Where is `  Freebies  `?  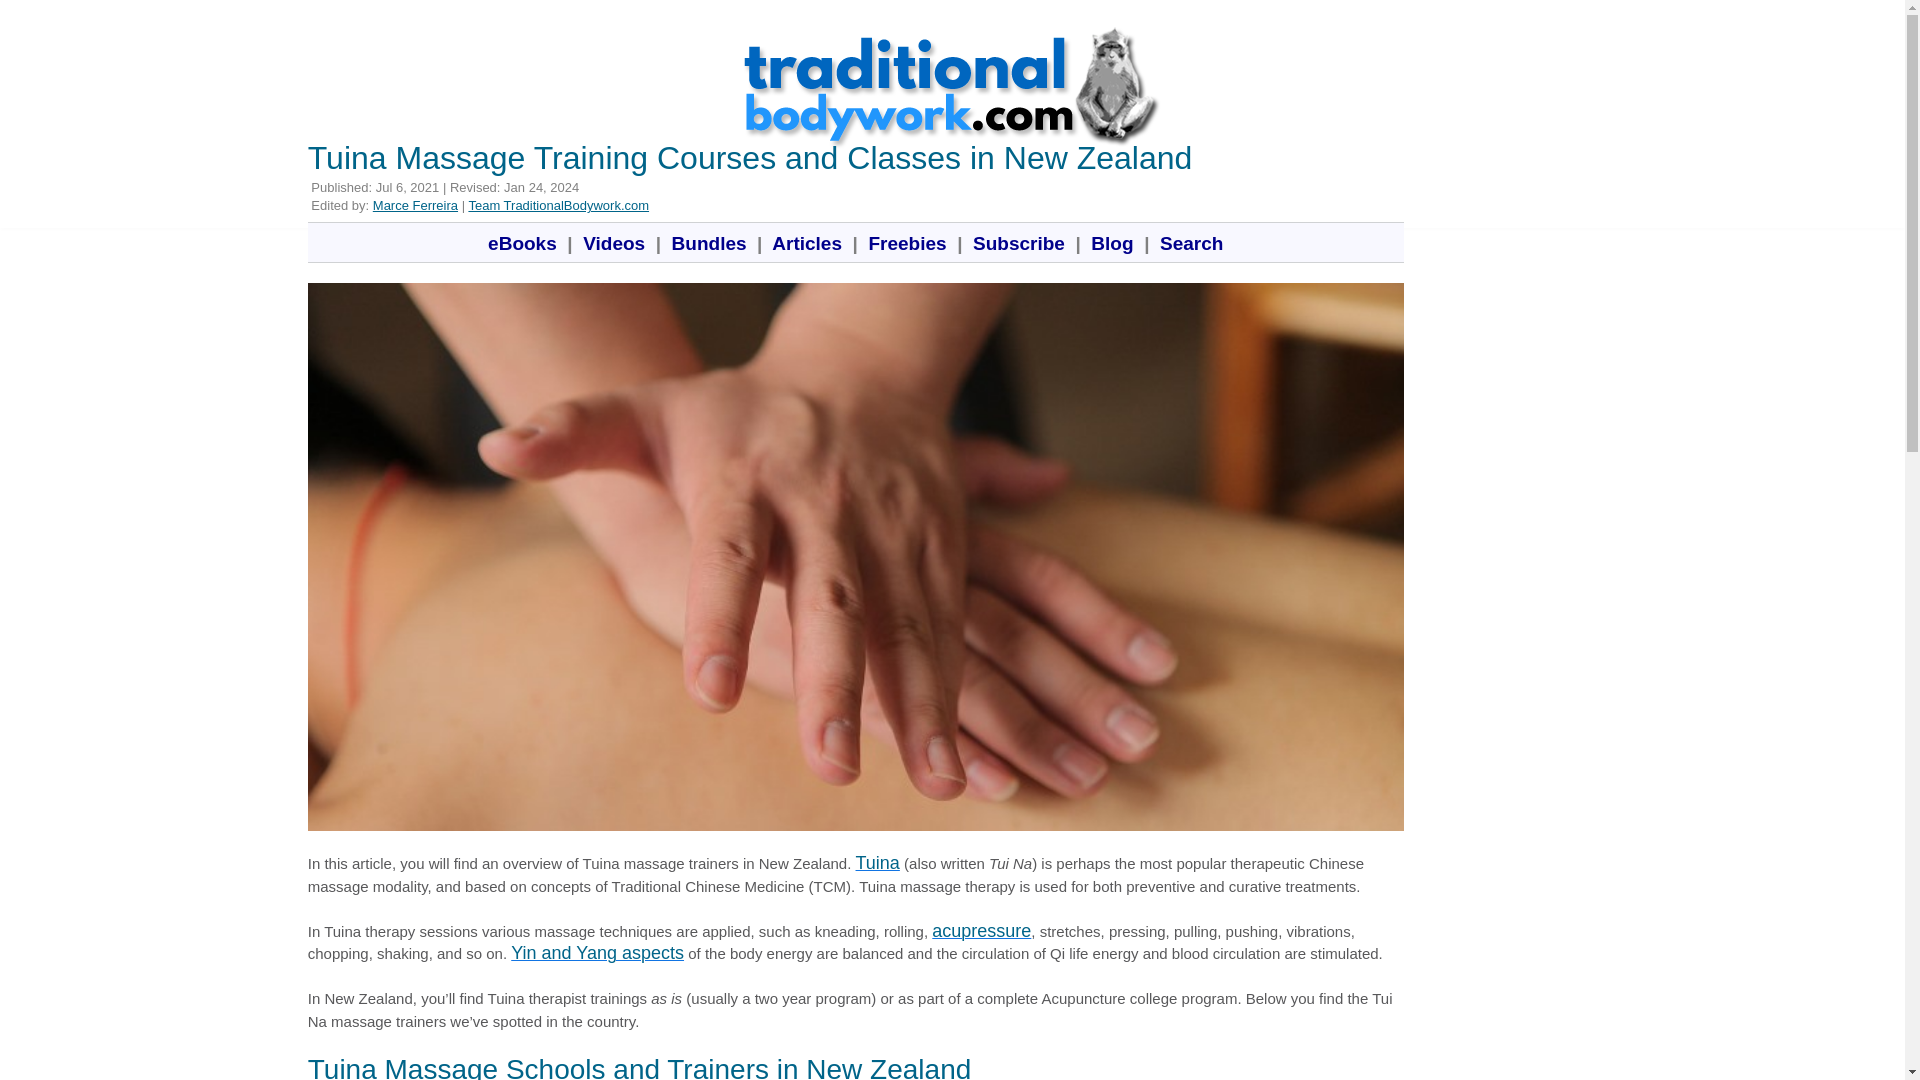   Freebies   is located at coordinates (907, 243).